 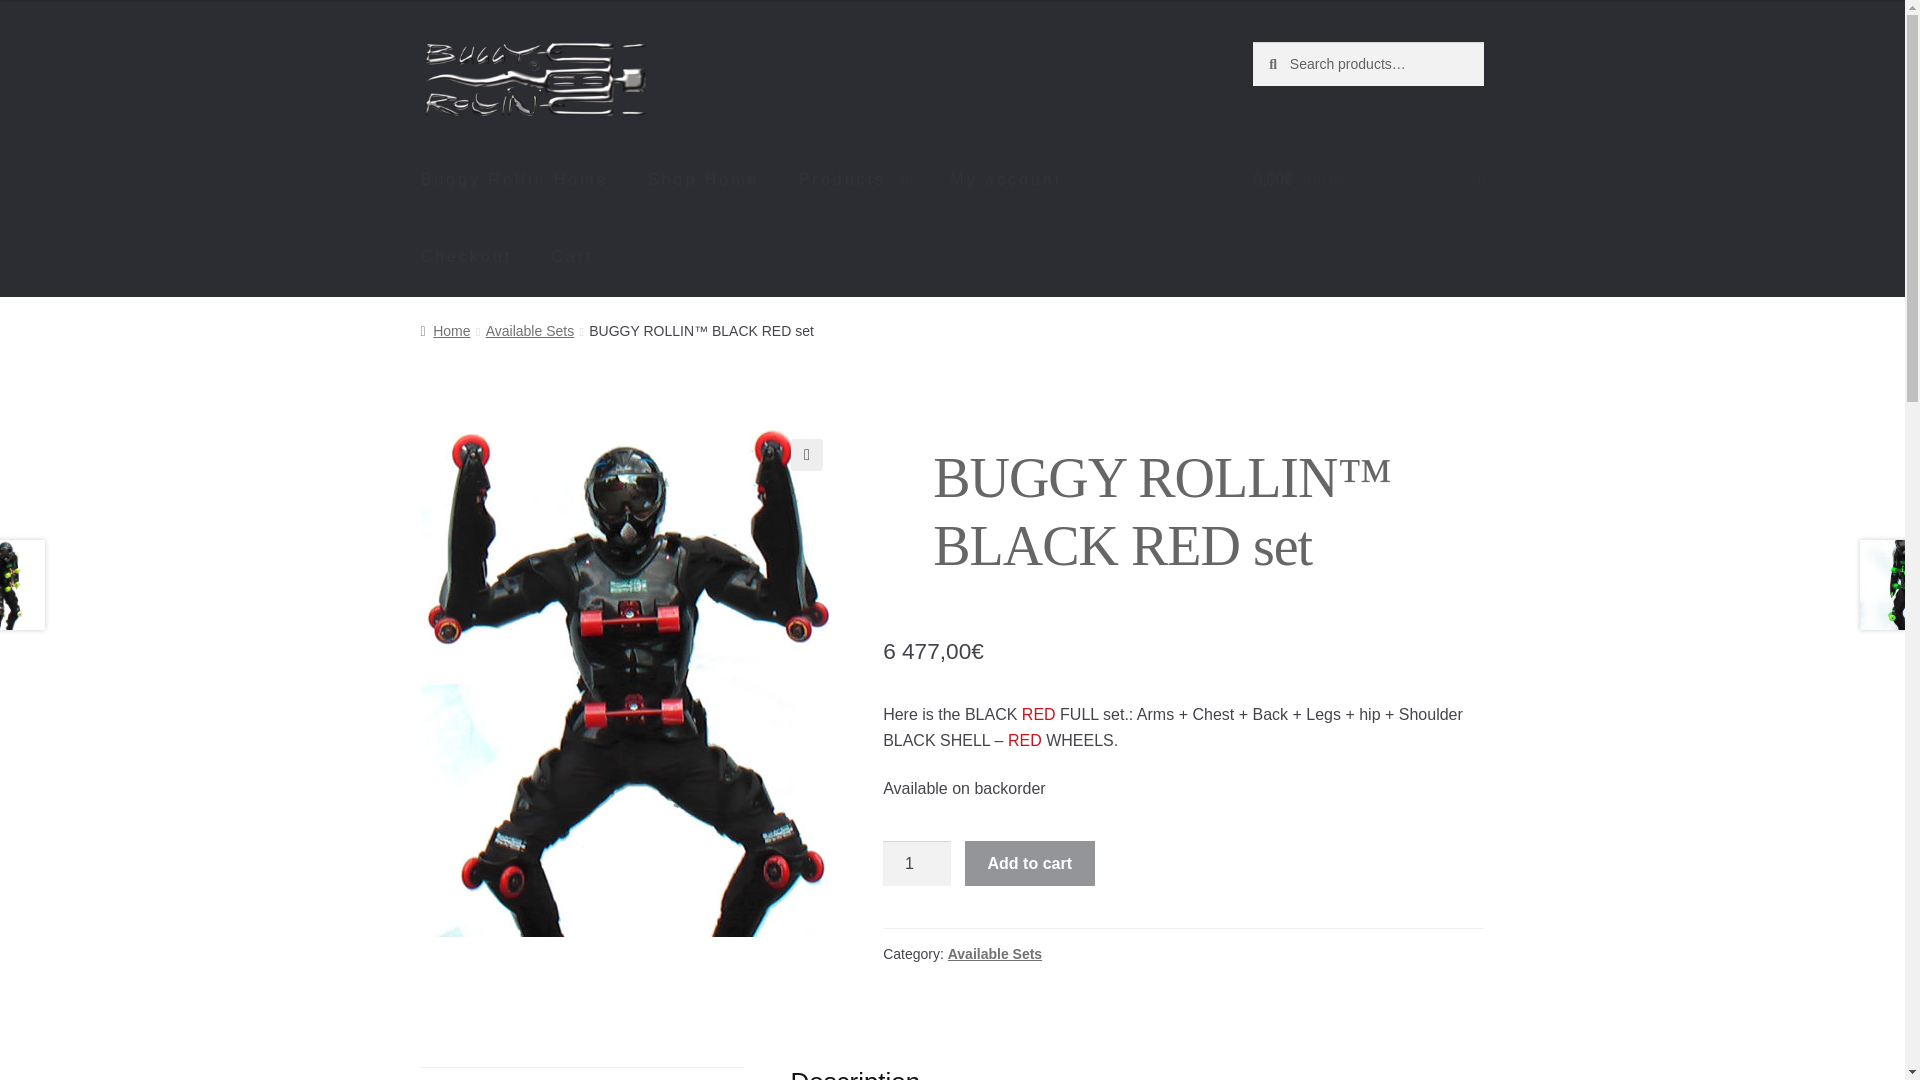 What do you see at coordinates (855, 180) in the screenshot?
I see `Products` at bounding box center [855, 180].